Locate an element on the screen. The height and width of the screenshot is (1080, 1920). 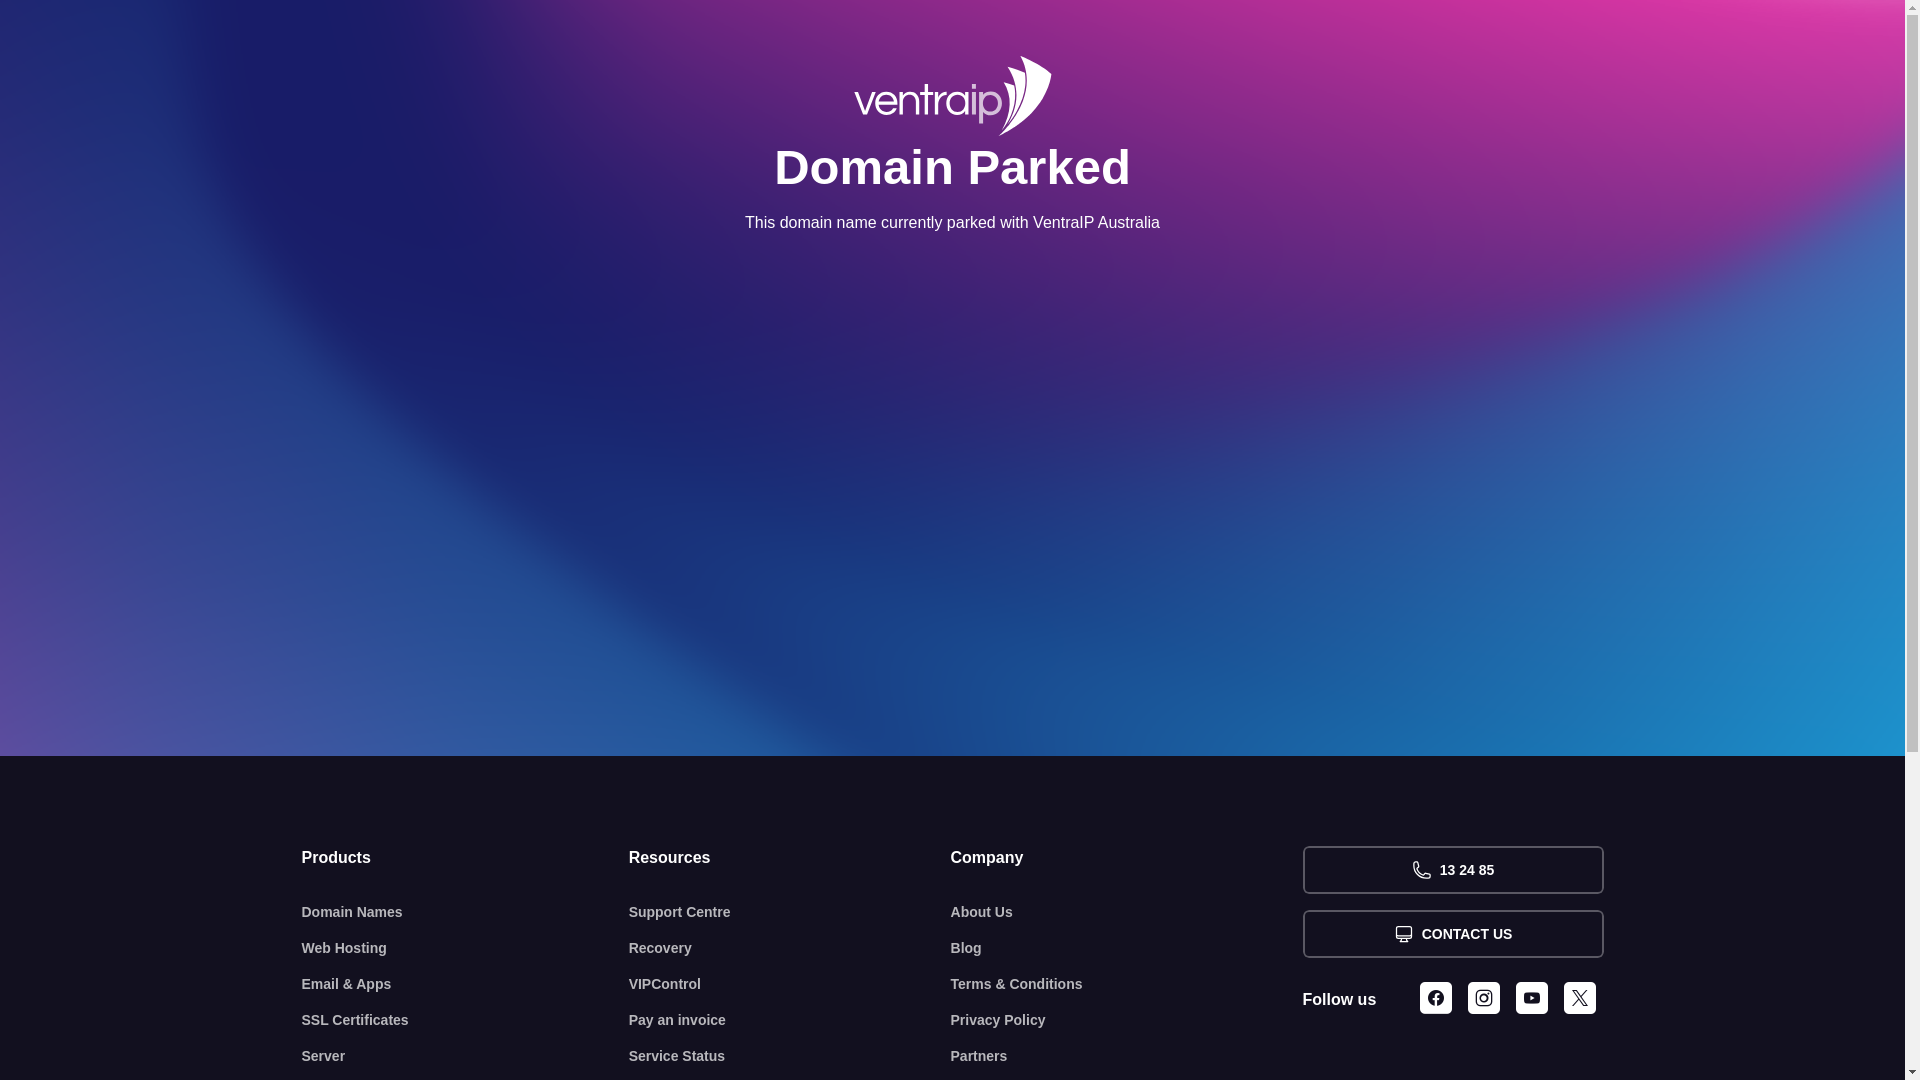
About Us is located at coordinates (1127, 912).